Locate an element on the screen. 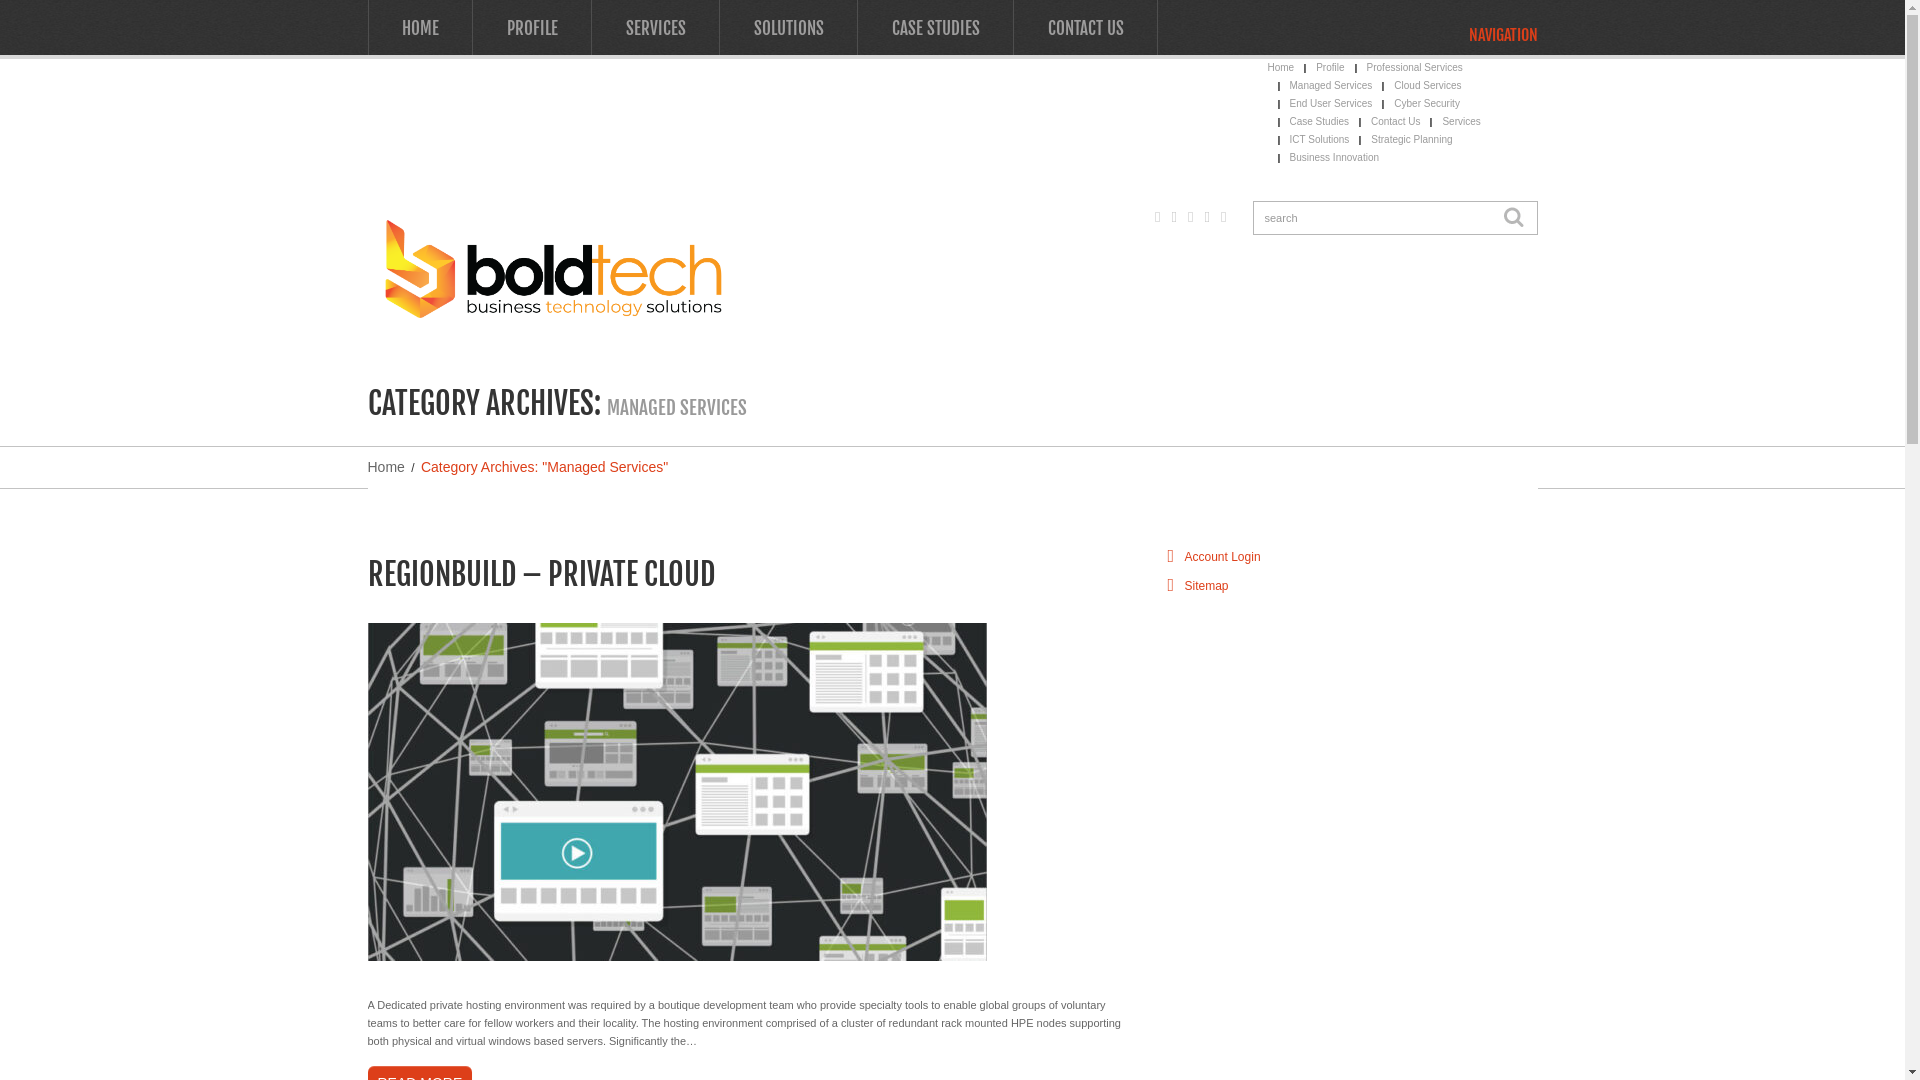  Home is located at coordinates (386, 467).